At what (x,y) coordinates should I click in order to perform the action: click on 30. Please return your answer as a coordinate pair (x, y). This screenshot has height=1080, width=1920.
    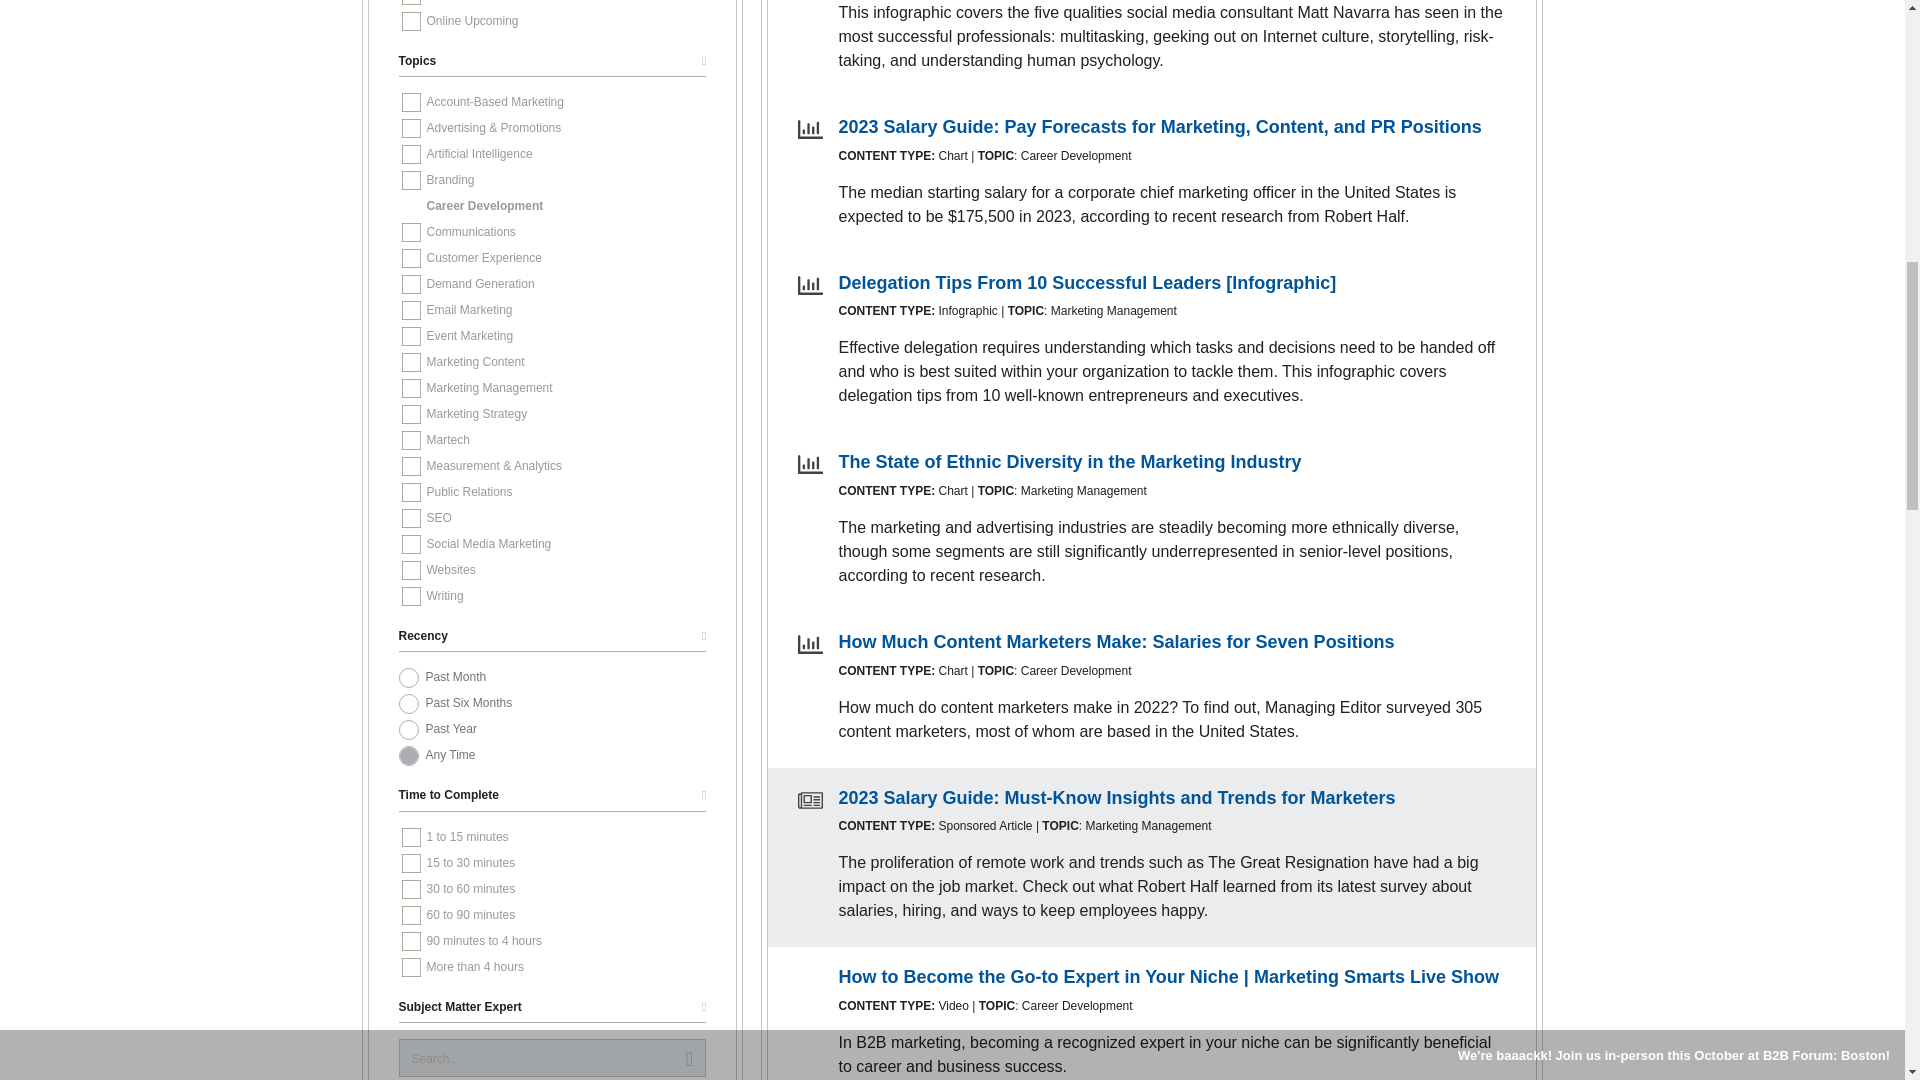
    Looking at the image, I should click on (408, 678).